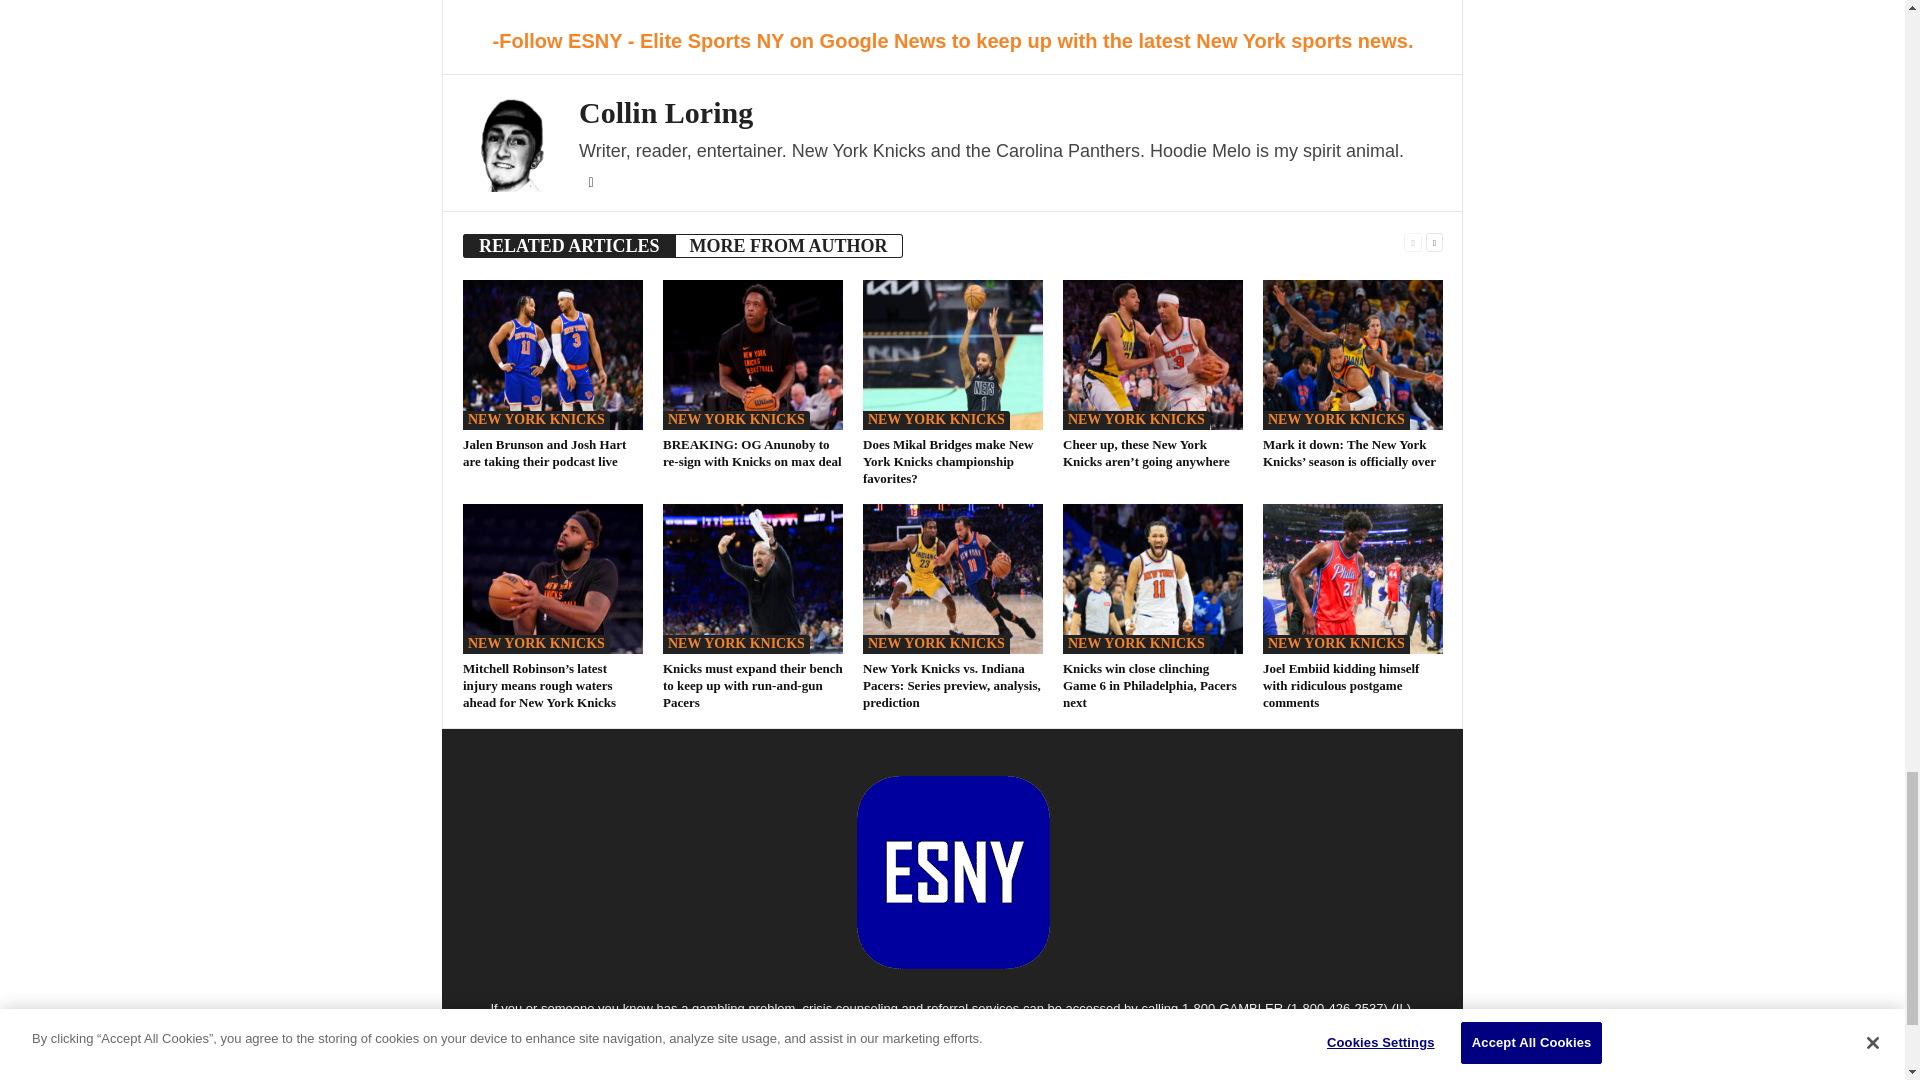 Image resolution: width=1920 pixels, height=1080 pixels. I want to click on Jalen Brunson and Josh Hart are taking their podcast live, so click(544, 452).